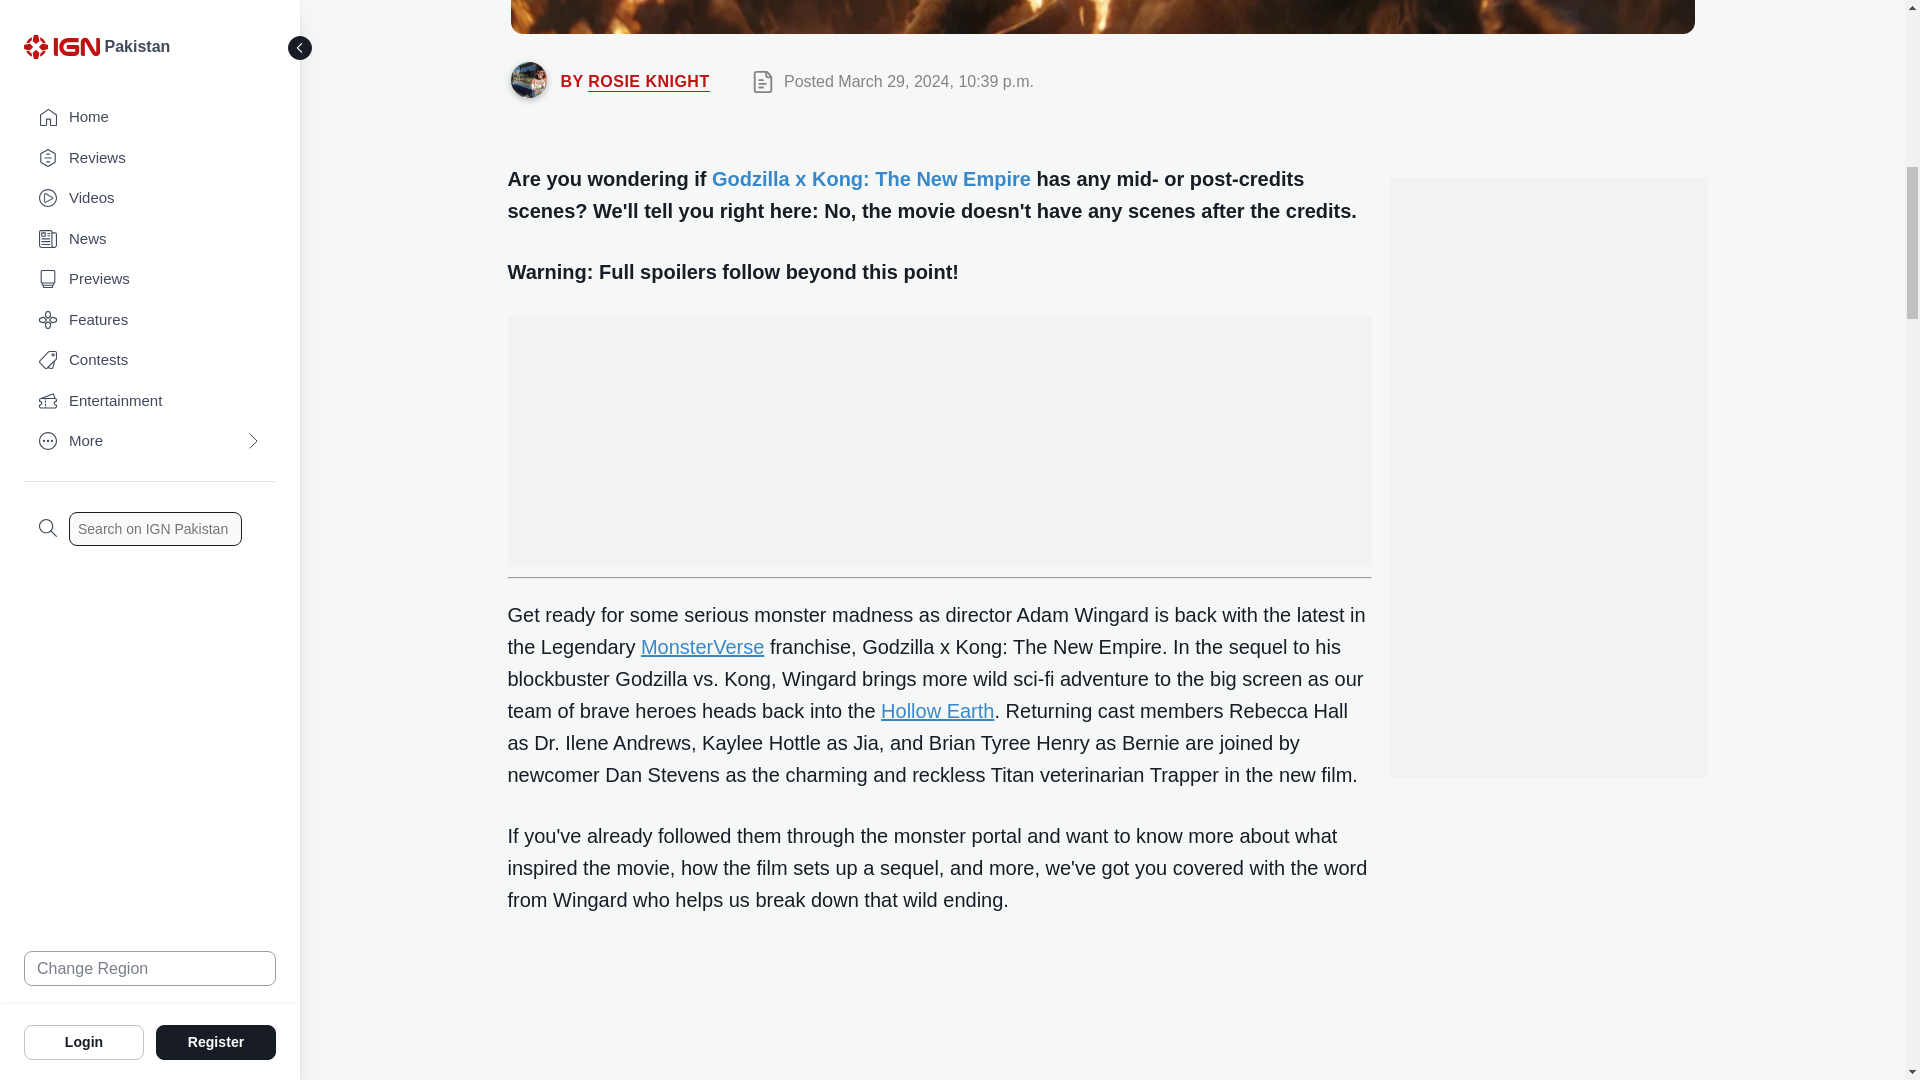 The height and width of the screenshot is (1080, 1920). I want to click on Hollow Earth, so click(938, 710).